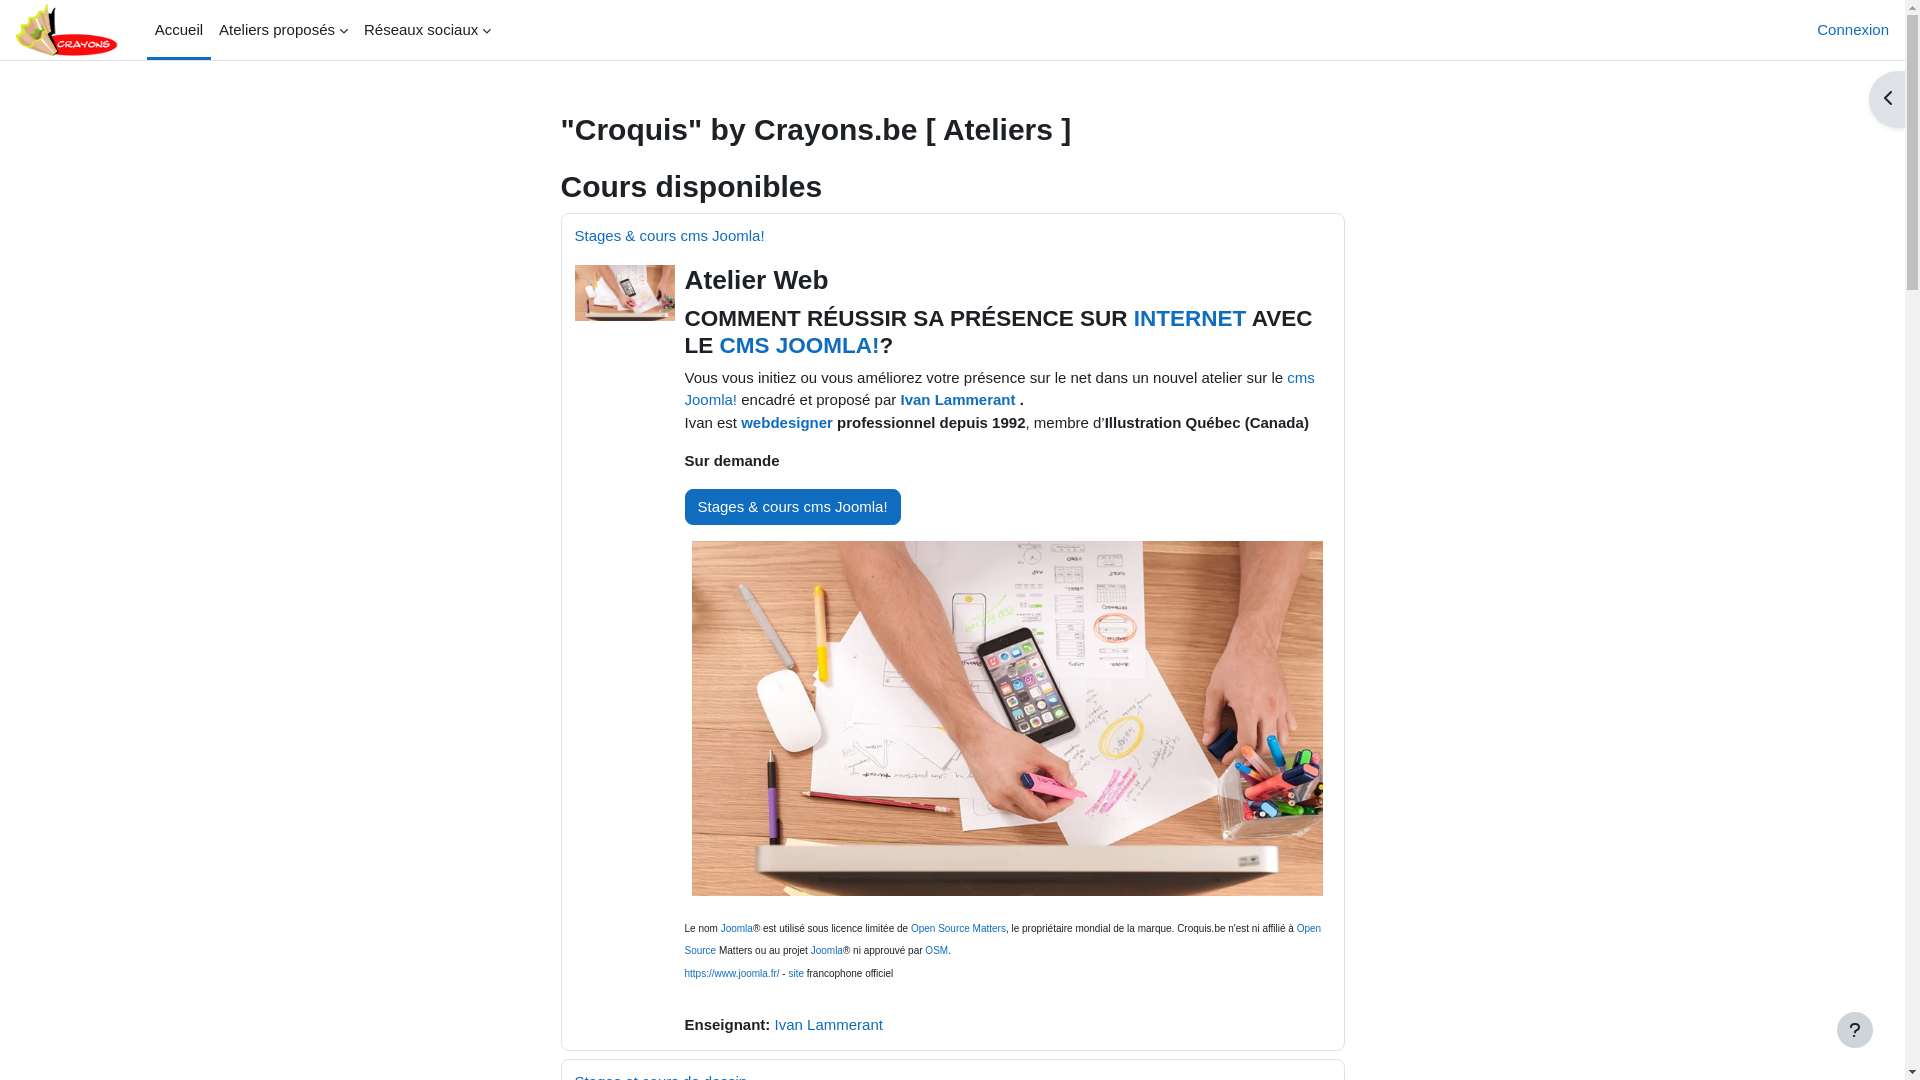 The image size is (1920, 1080). I want to click on Joomla, so click(827, 950).